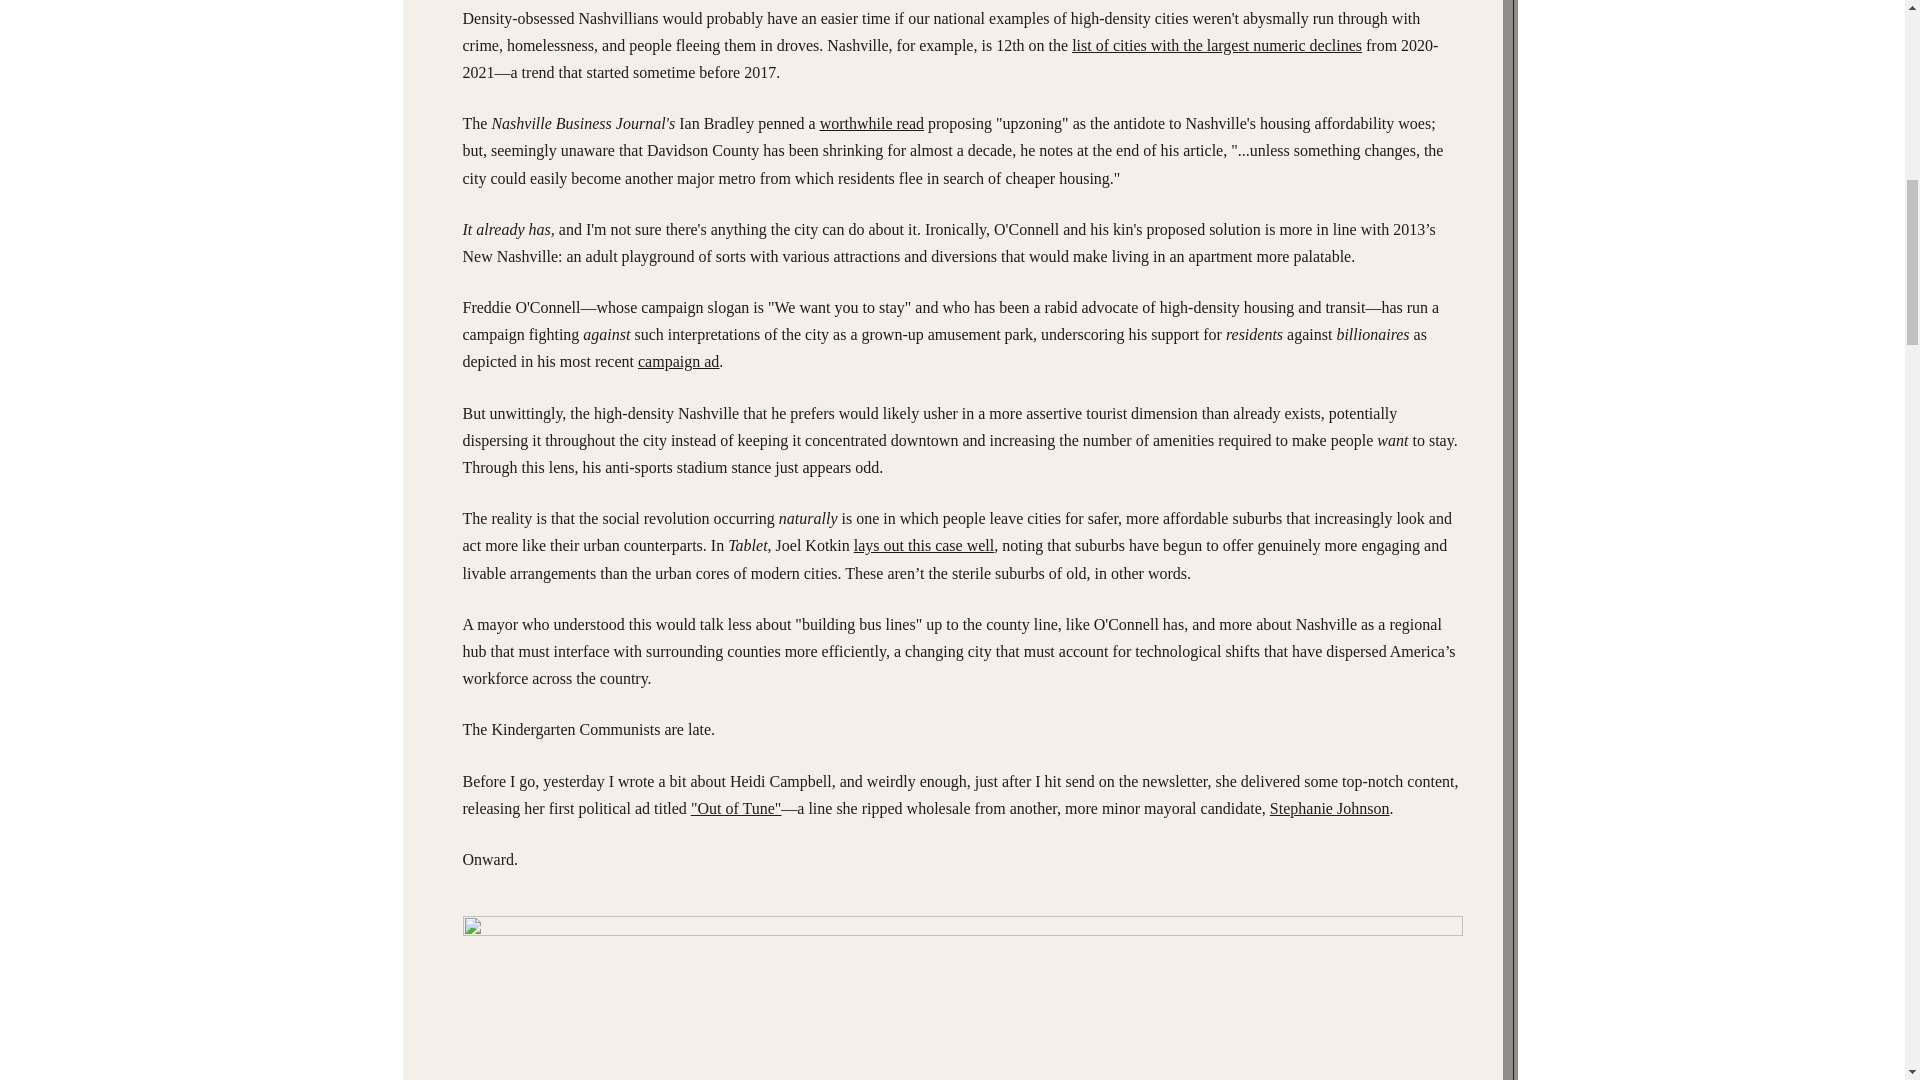  What do you see at coordinates (1330, 808) in the screenshot?
I see `Stephanie Johnson` at bounding box center [1330, 808].